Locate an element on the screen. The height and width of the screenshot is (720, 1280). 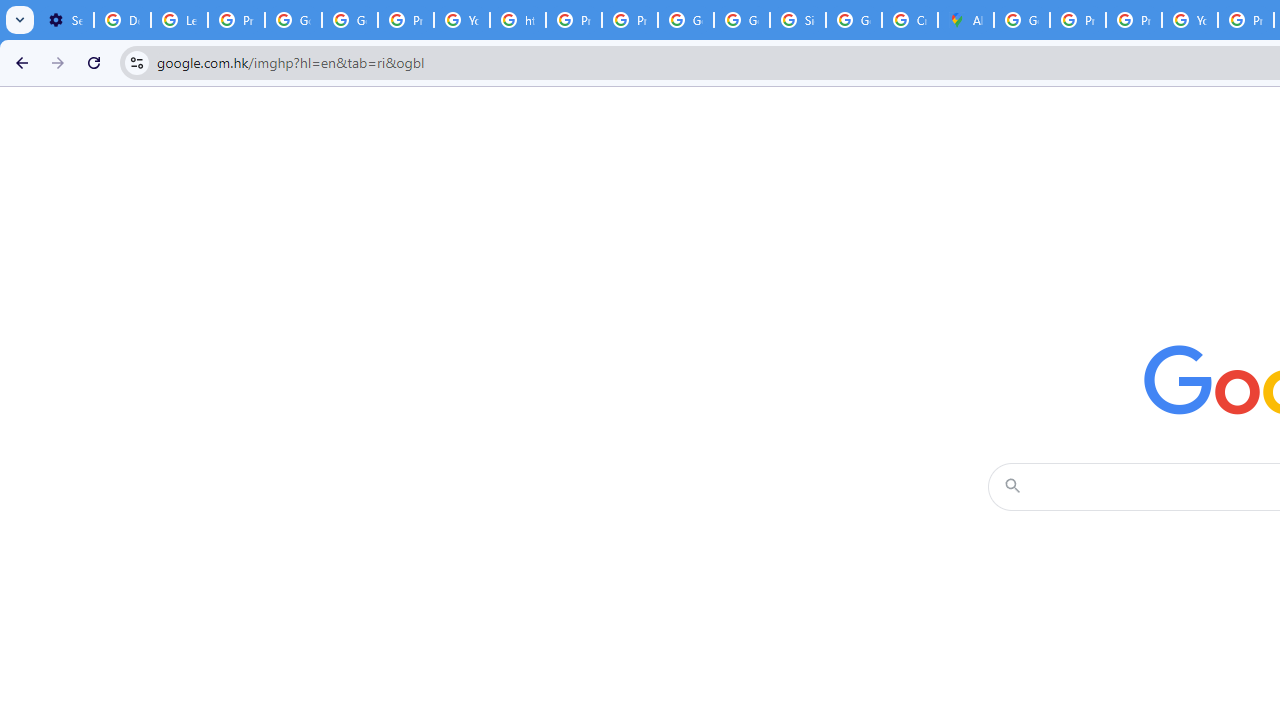
YouTube is located at coordinates (462, 20).